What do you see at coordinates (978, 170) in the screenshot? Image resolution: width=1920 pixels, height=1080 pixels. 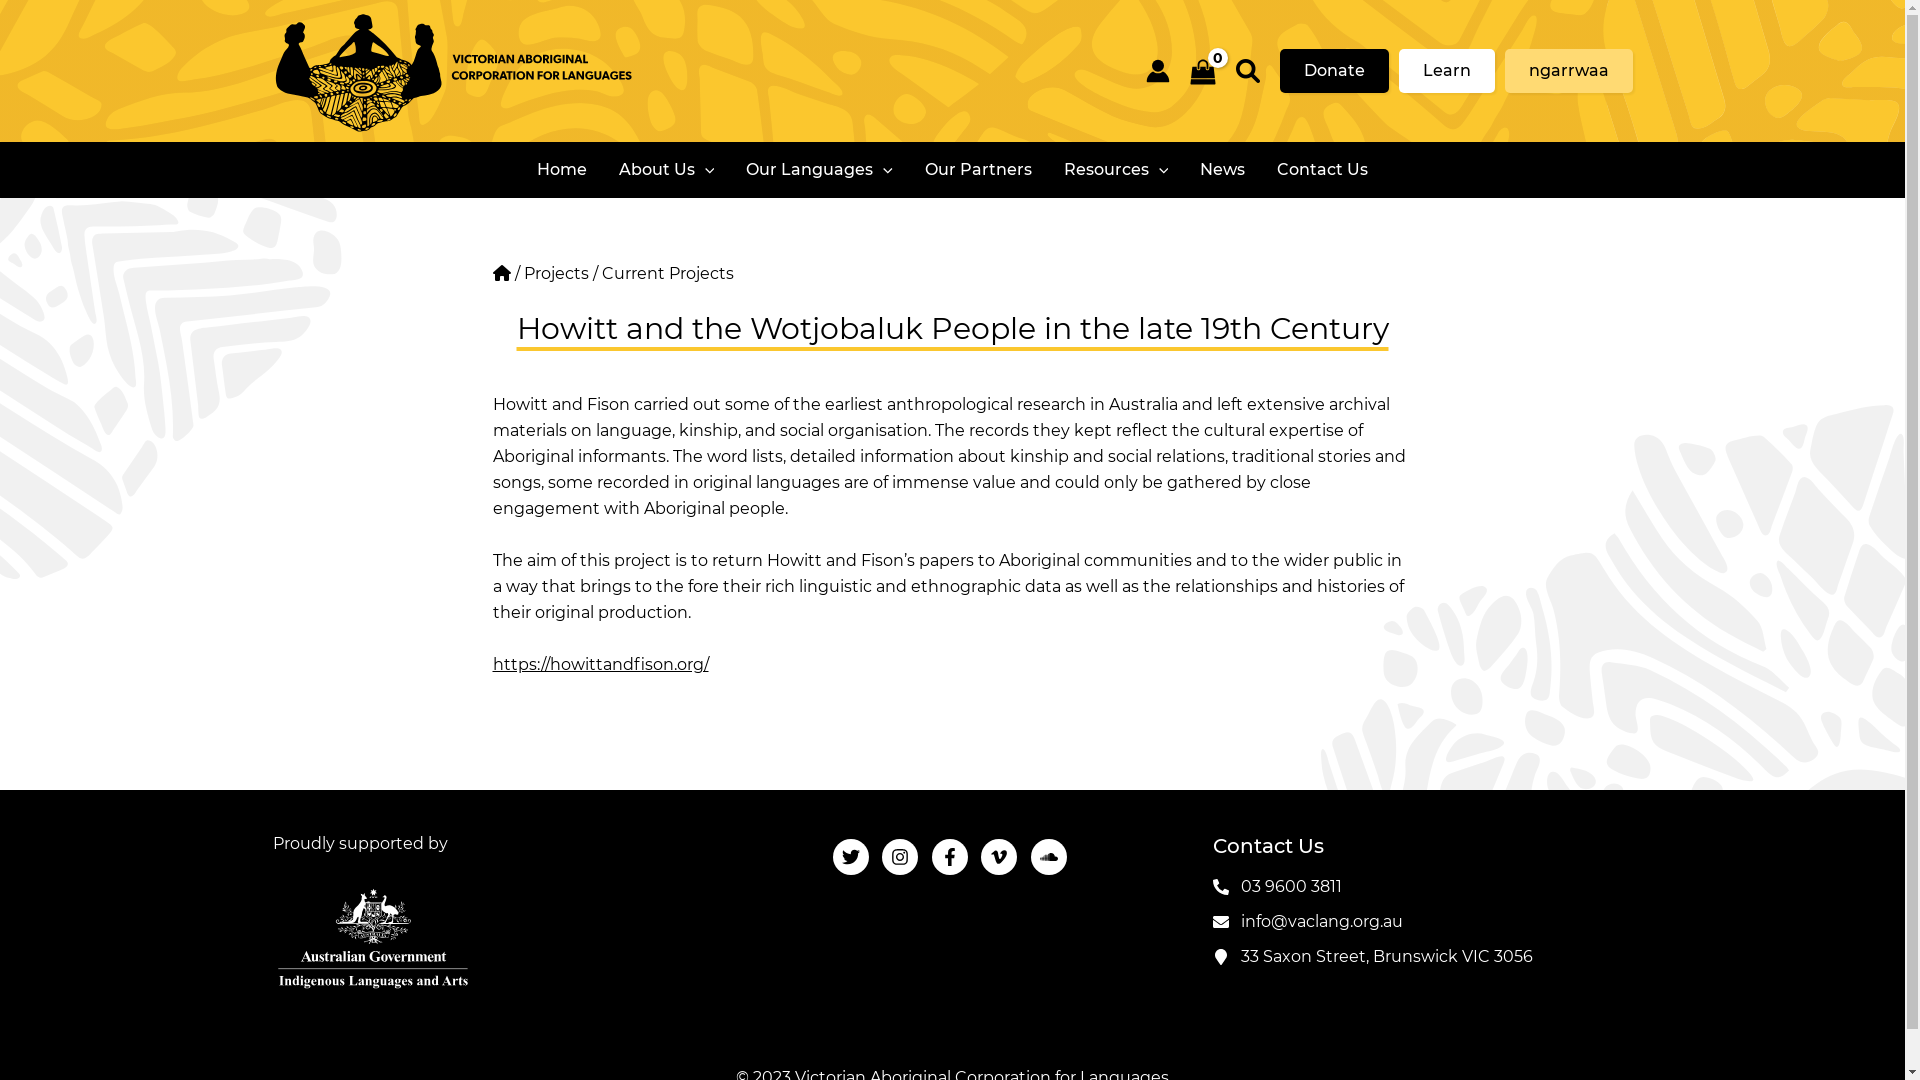 I see `Our Partners` at bounding box center [978, 170].